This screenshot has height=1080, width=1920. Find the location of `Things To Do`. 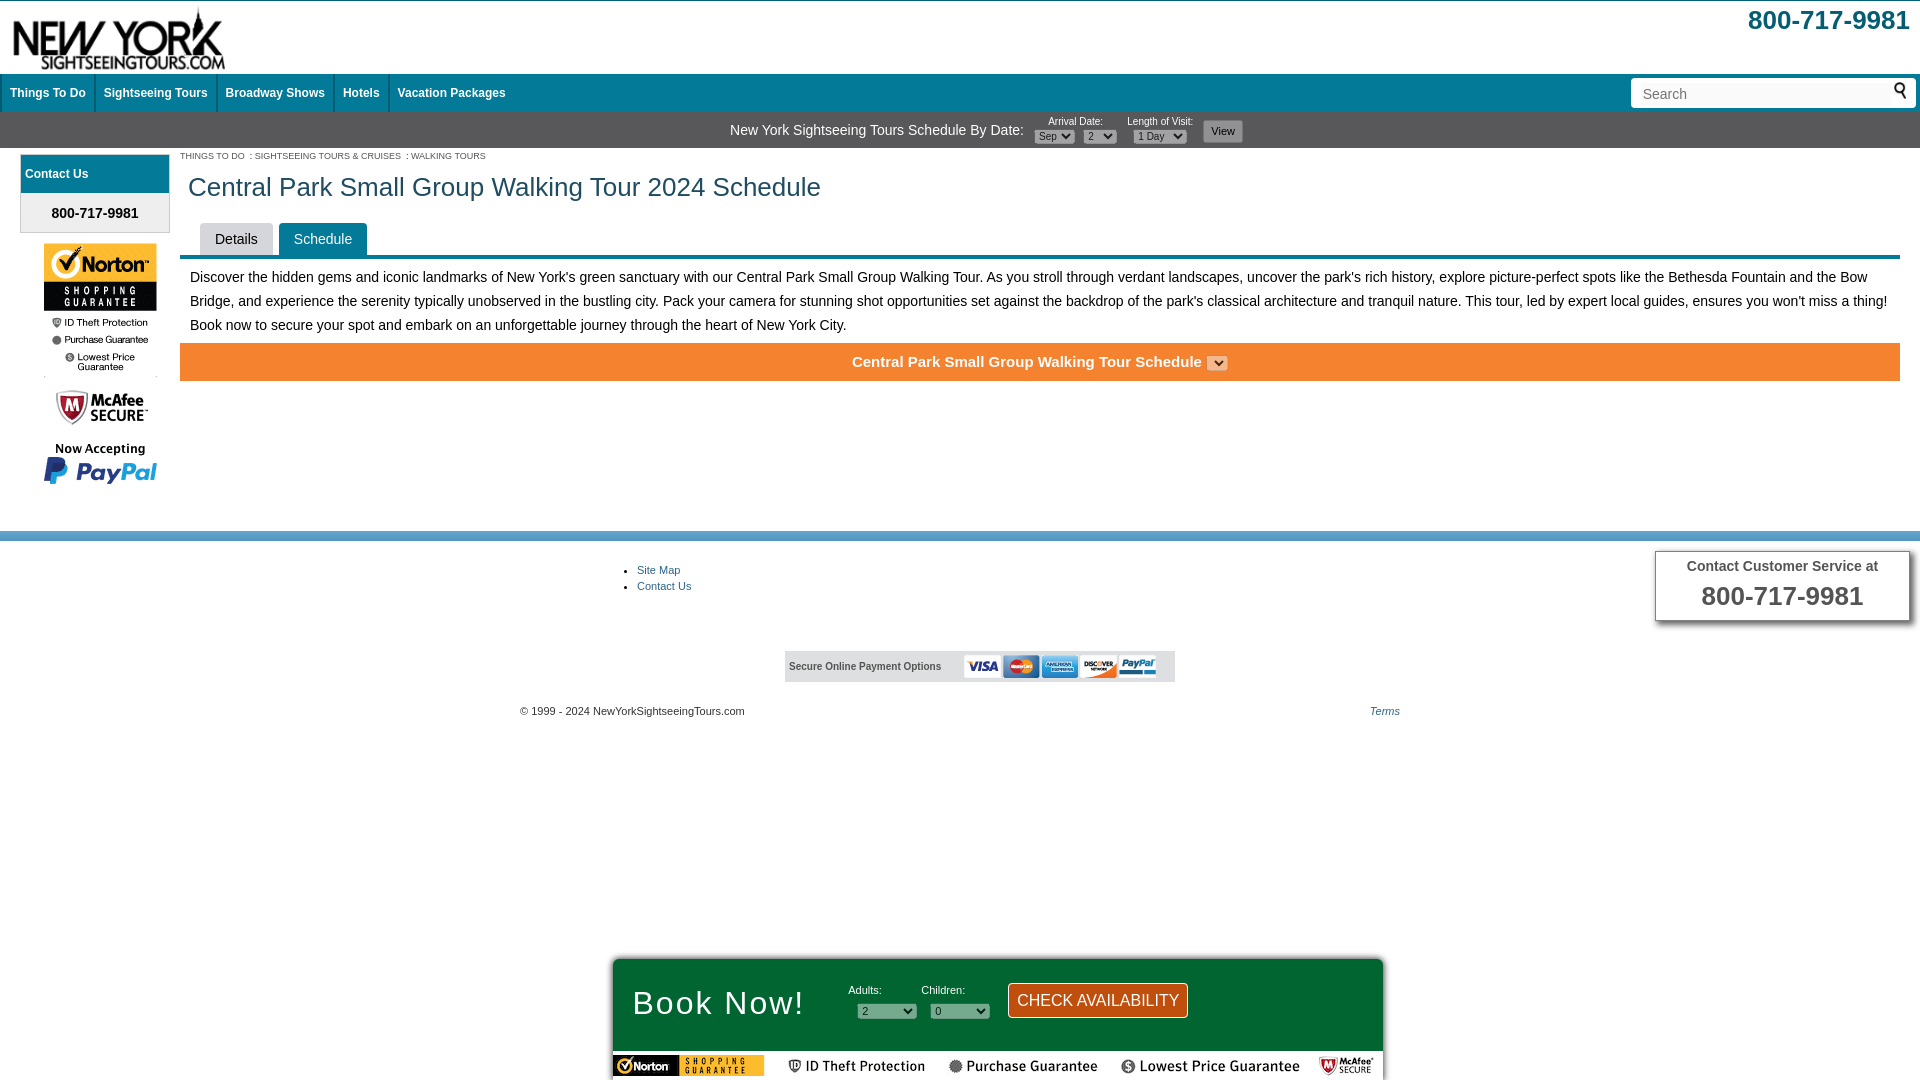

Things To Do is located at coordinates (48, 93).